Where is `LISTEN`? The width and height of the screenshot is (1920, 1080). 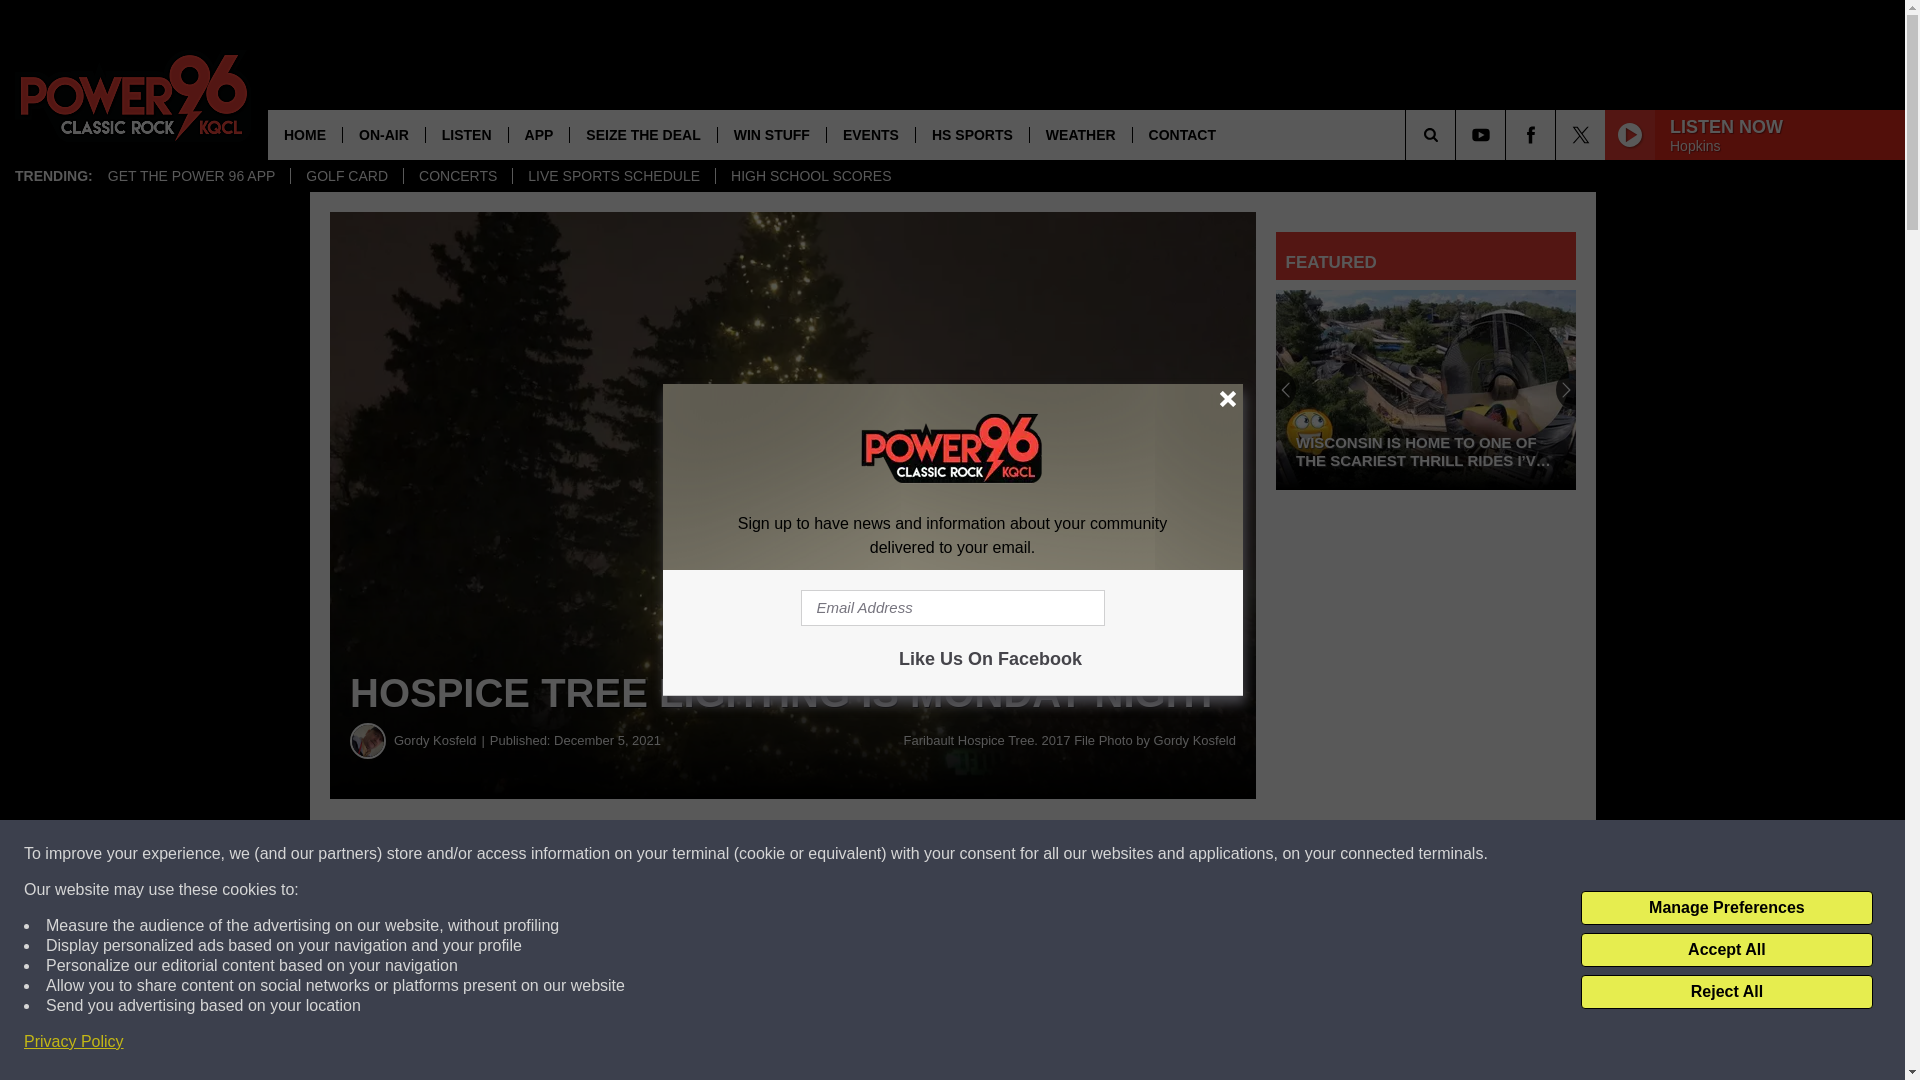 LISTEN is located at coordinates (466, 134).